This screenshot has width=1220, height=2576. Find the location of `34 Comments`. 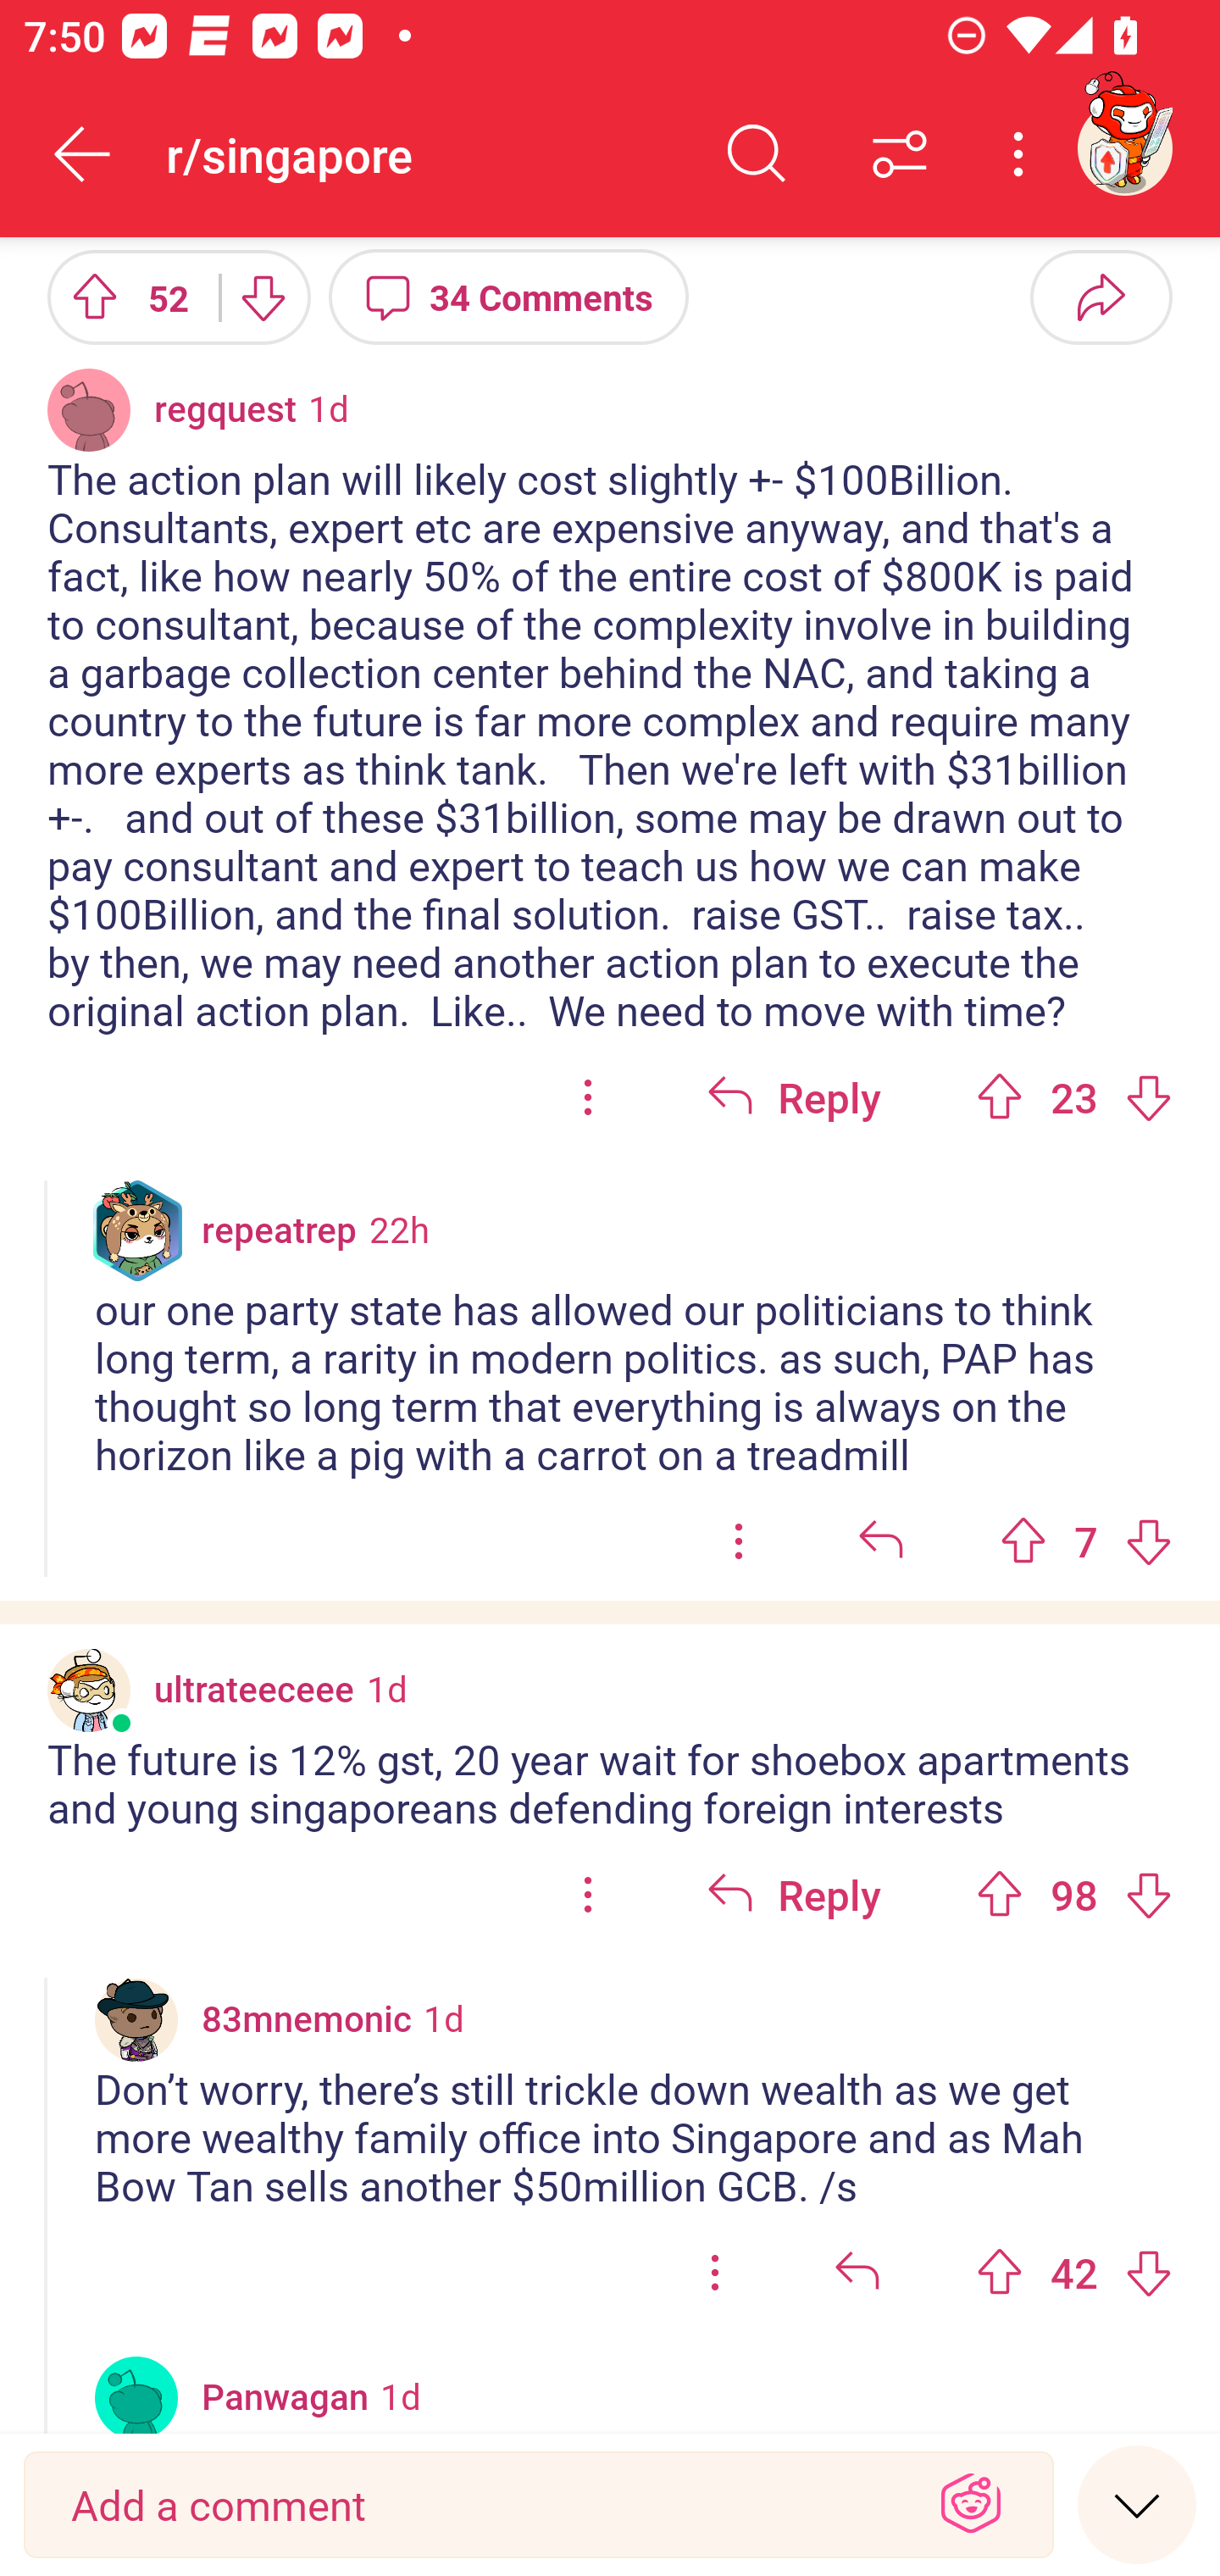

34 Comments is located at coordinates (508, 296).